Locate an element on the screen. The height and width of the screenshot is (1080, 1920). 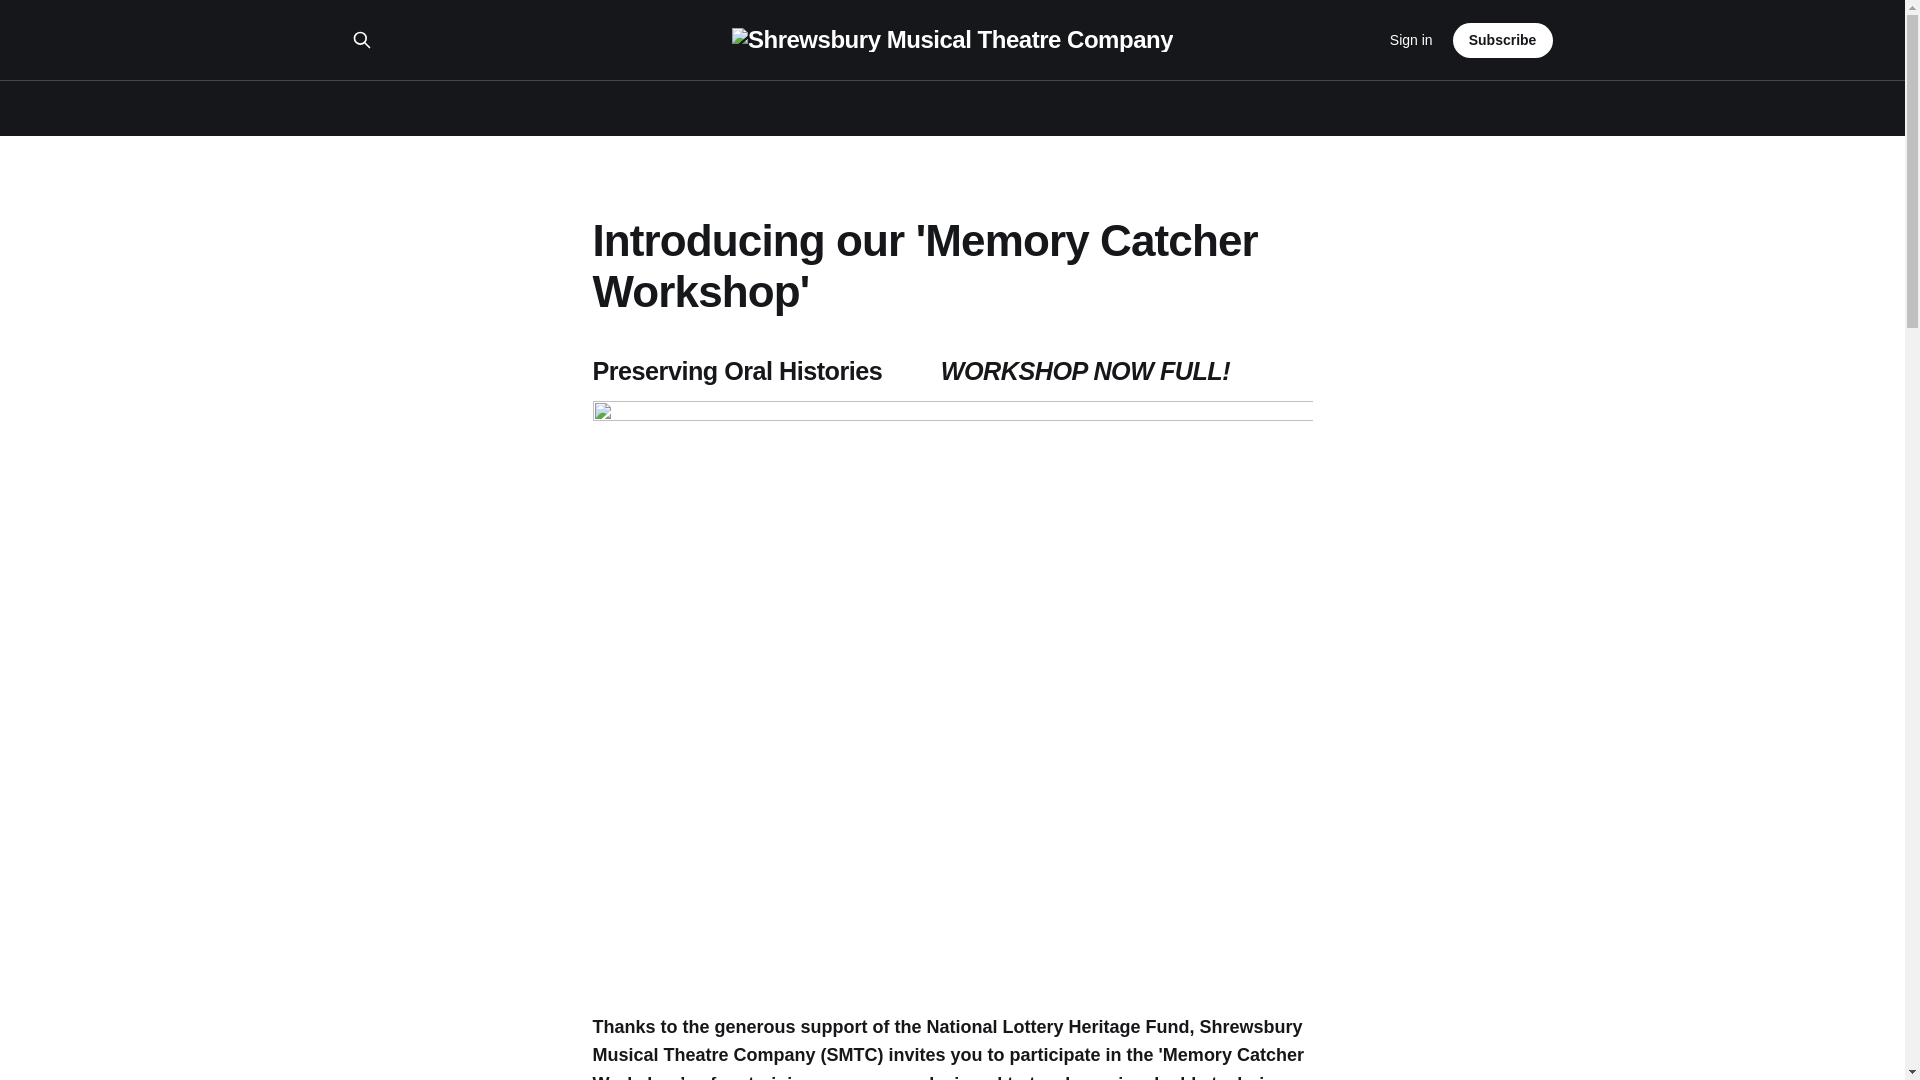
Subscribe is located at coordinates (1503, 39).